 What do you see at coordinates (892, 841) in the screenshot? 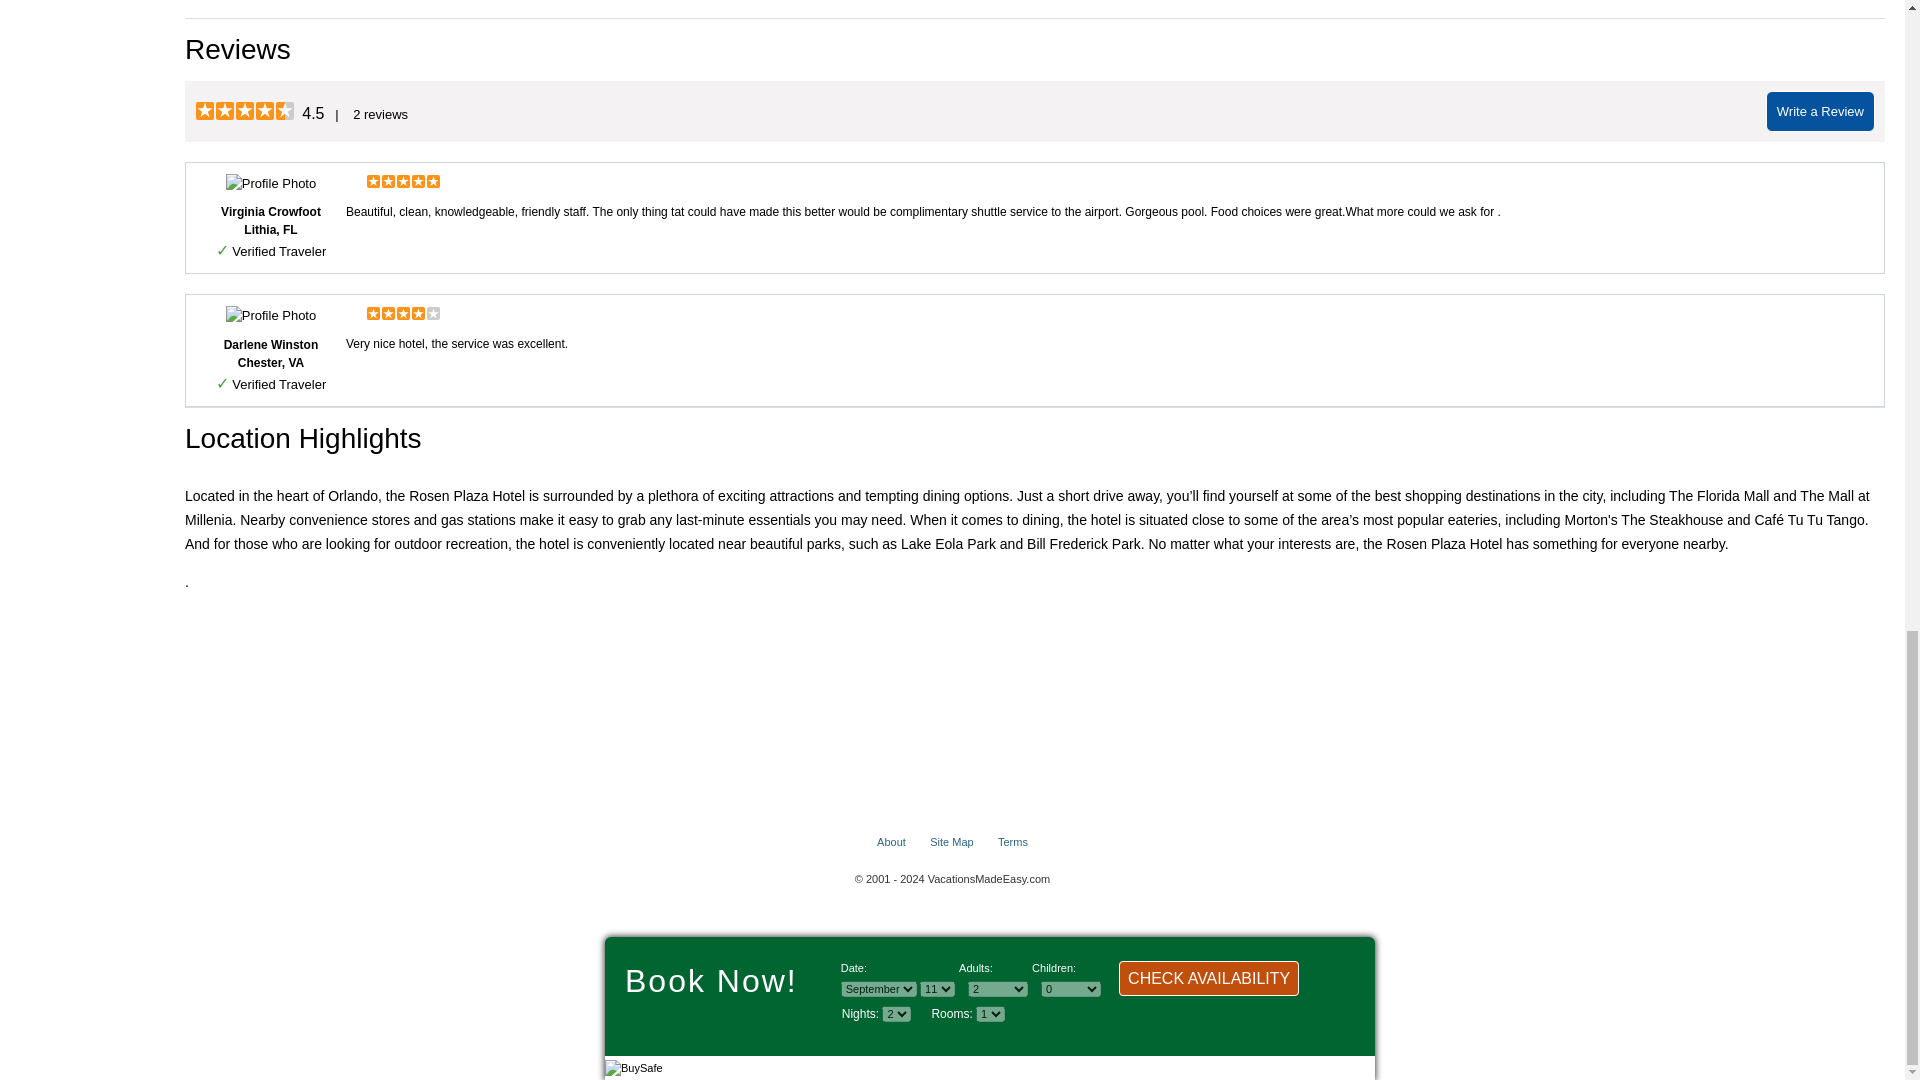
I see `About` at bounding box center [892, 841].